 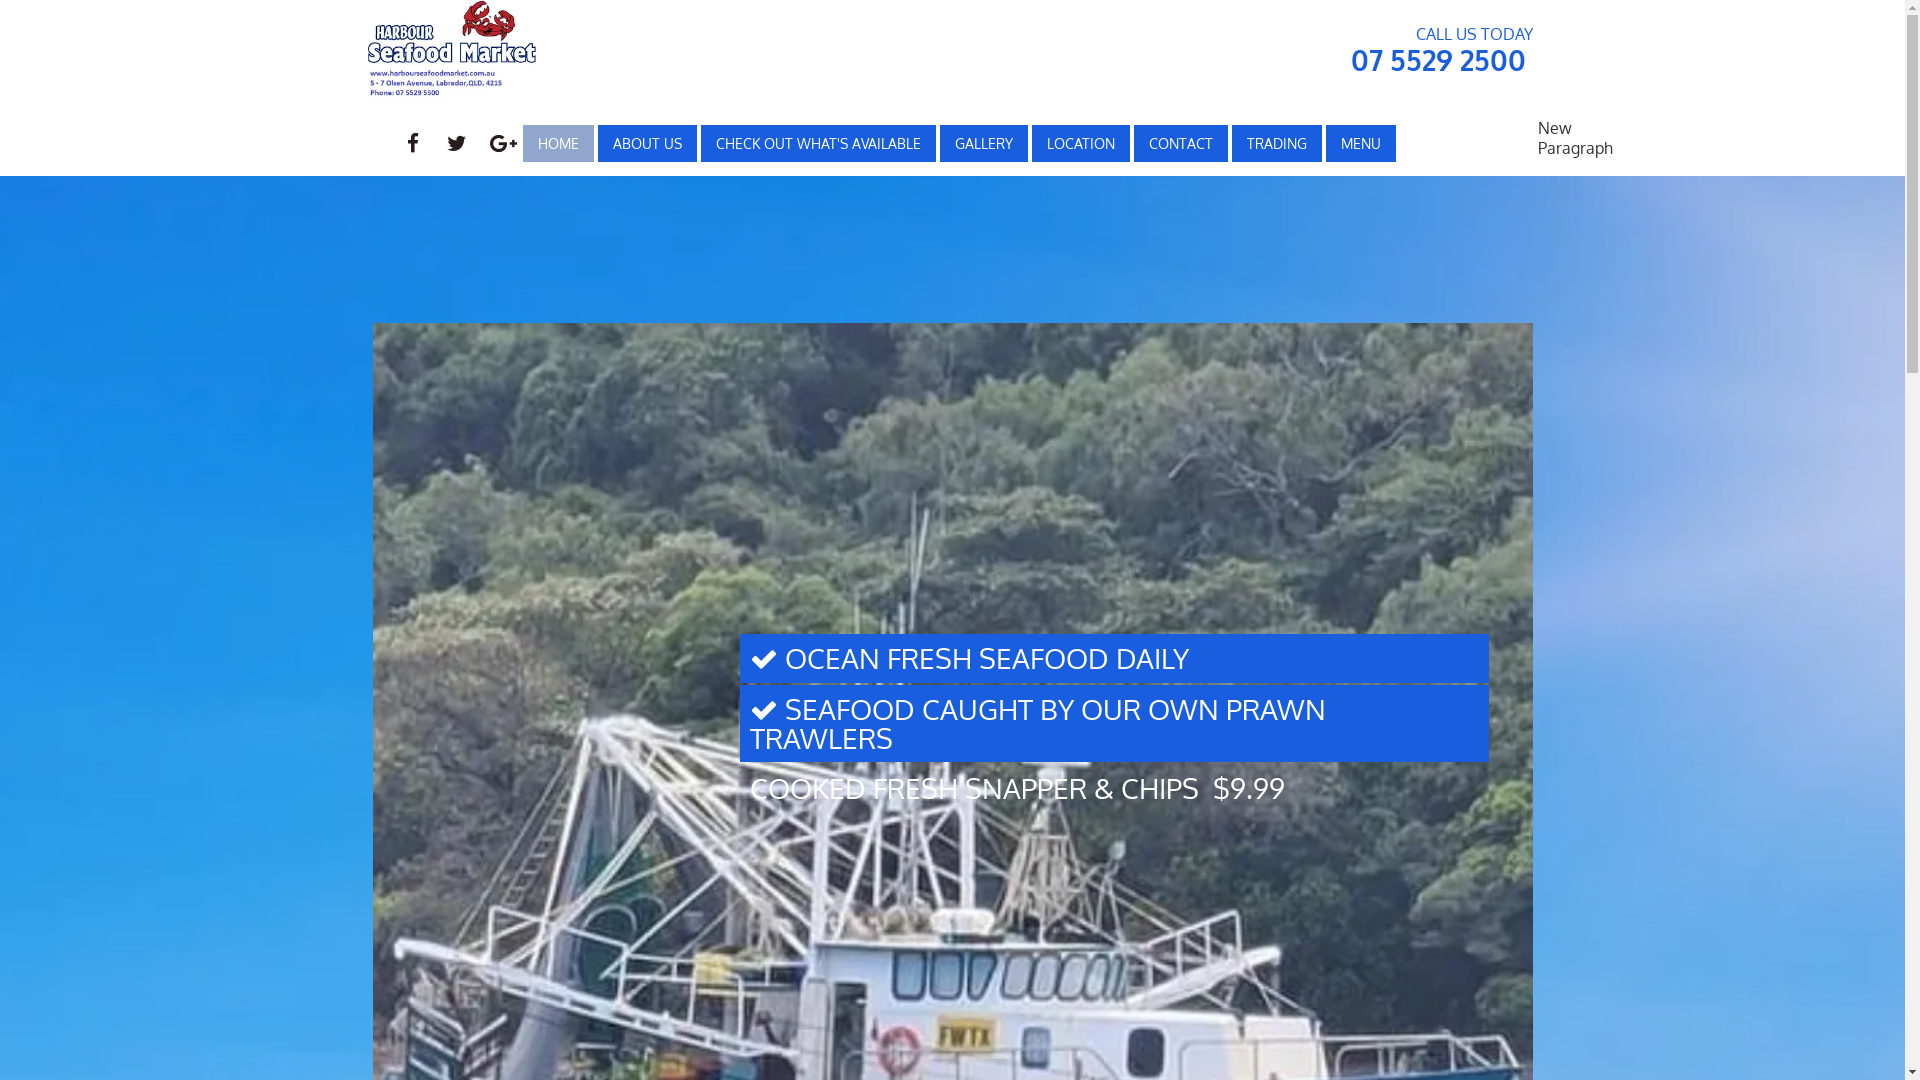 What do you see at coordinates (1180, 142) in the screenshot?
I see `CONTACT` at bounding box center [1180, 142].